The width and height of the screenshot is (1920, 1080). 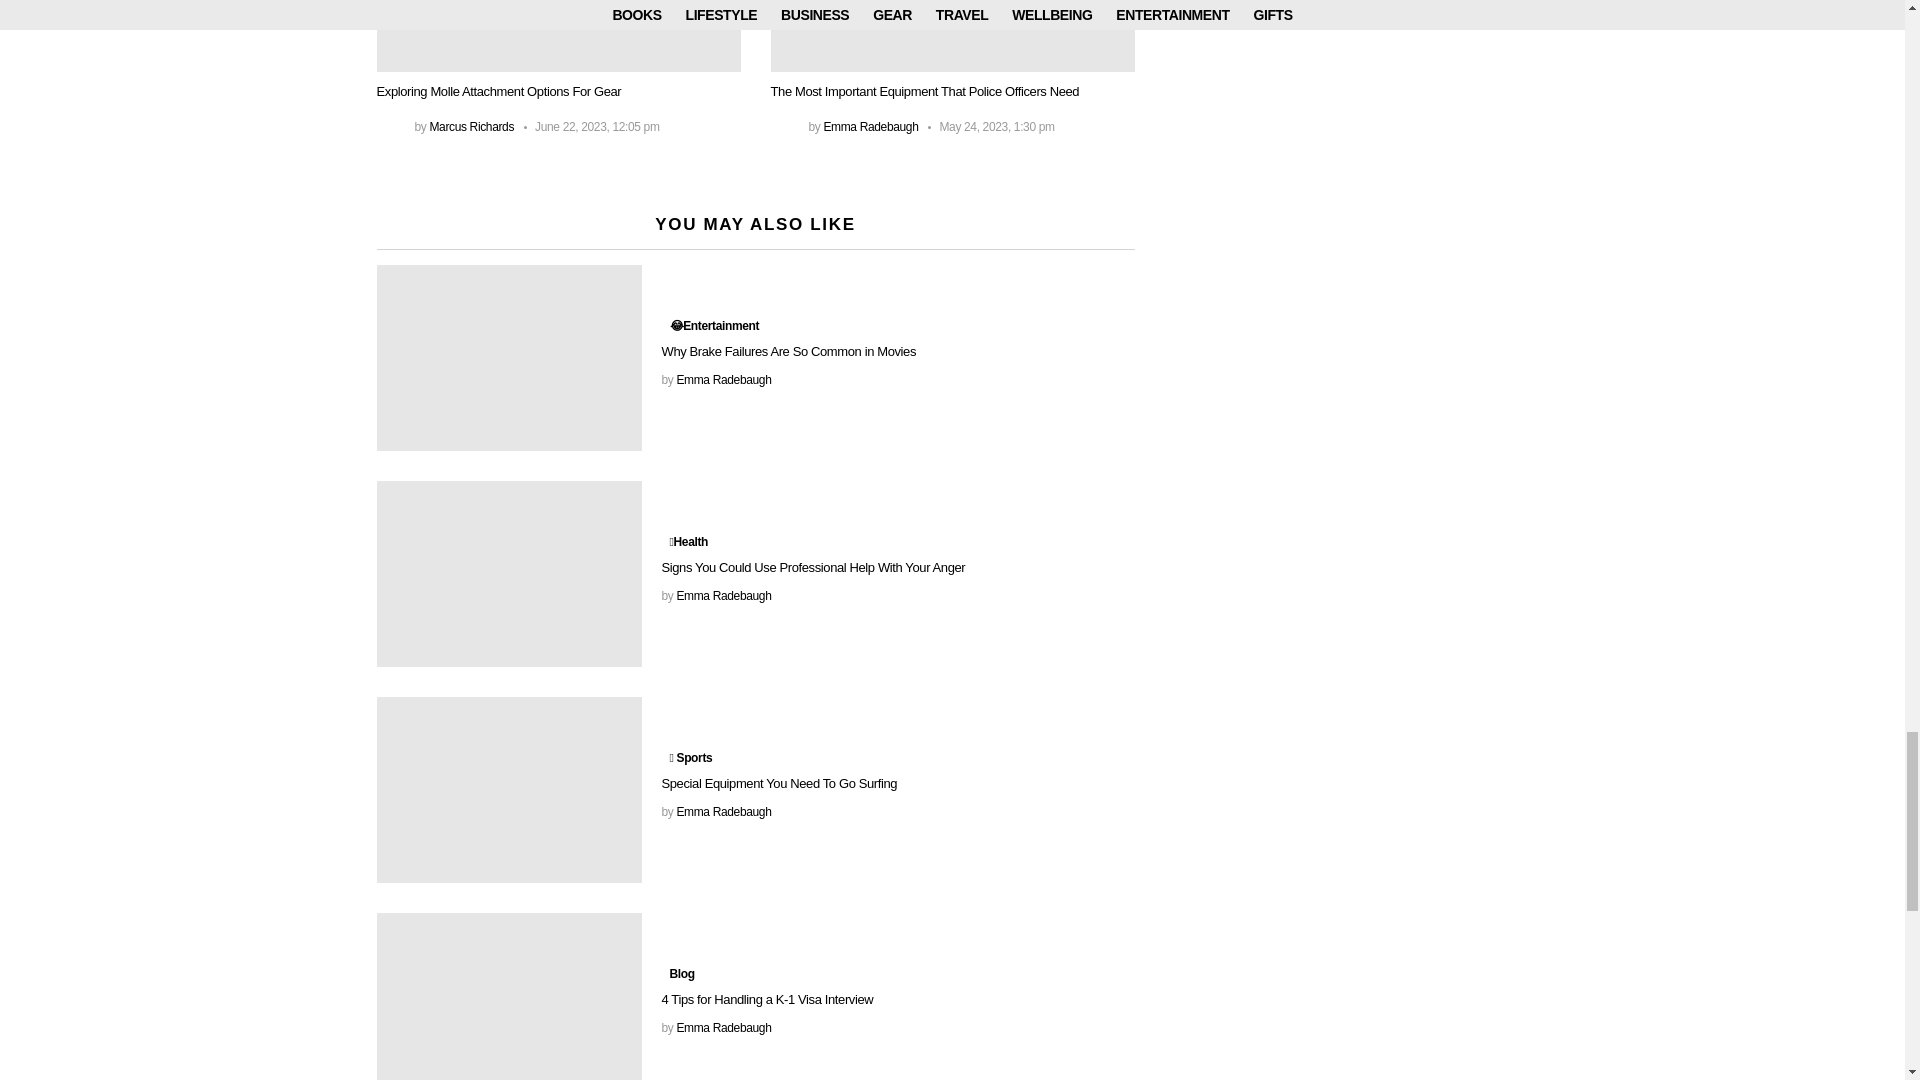 What do you see at coordinates (508, 790) in the screenshot?
I see `Special Equipment You Need To Go Surfing` at bounding box center [508, 790].